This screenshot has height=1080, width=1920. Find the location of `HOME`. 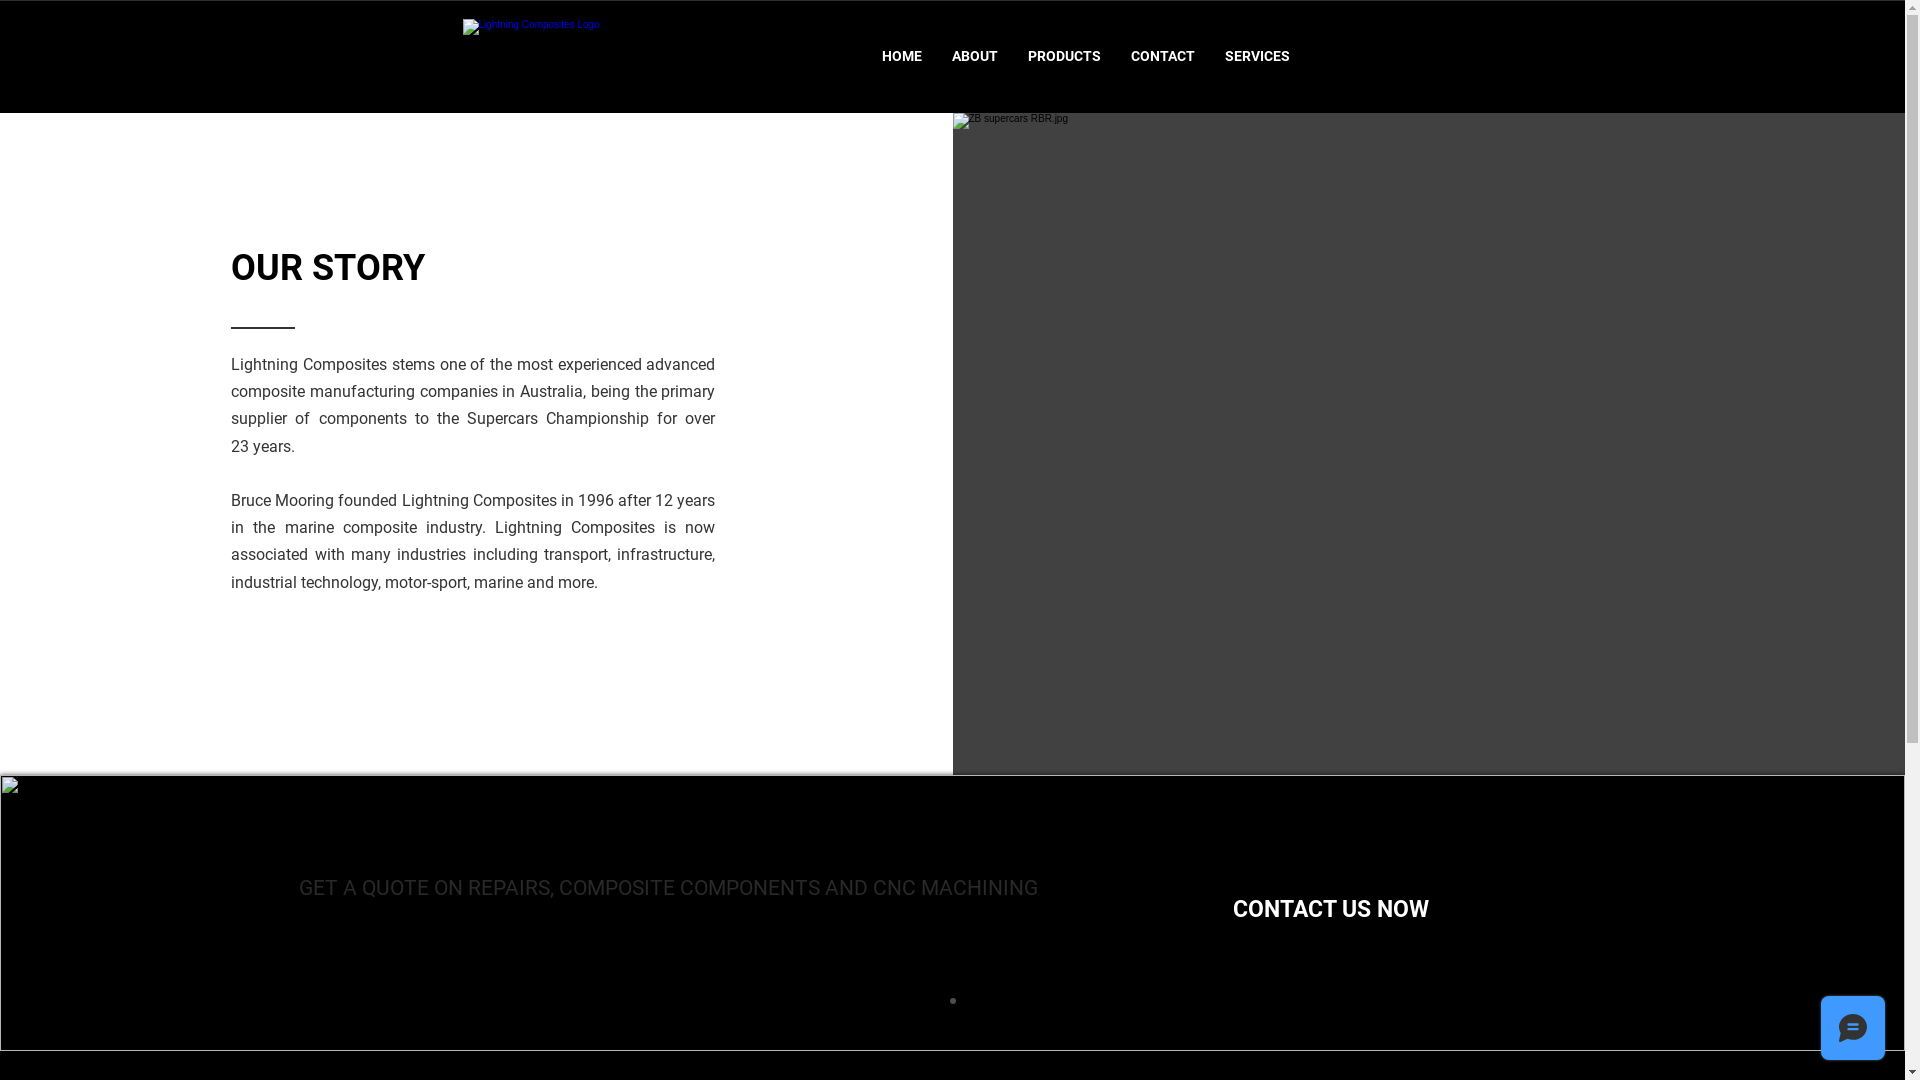

HOME is located at coordinates (902, 56).